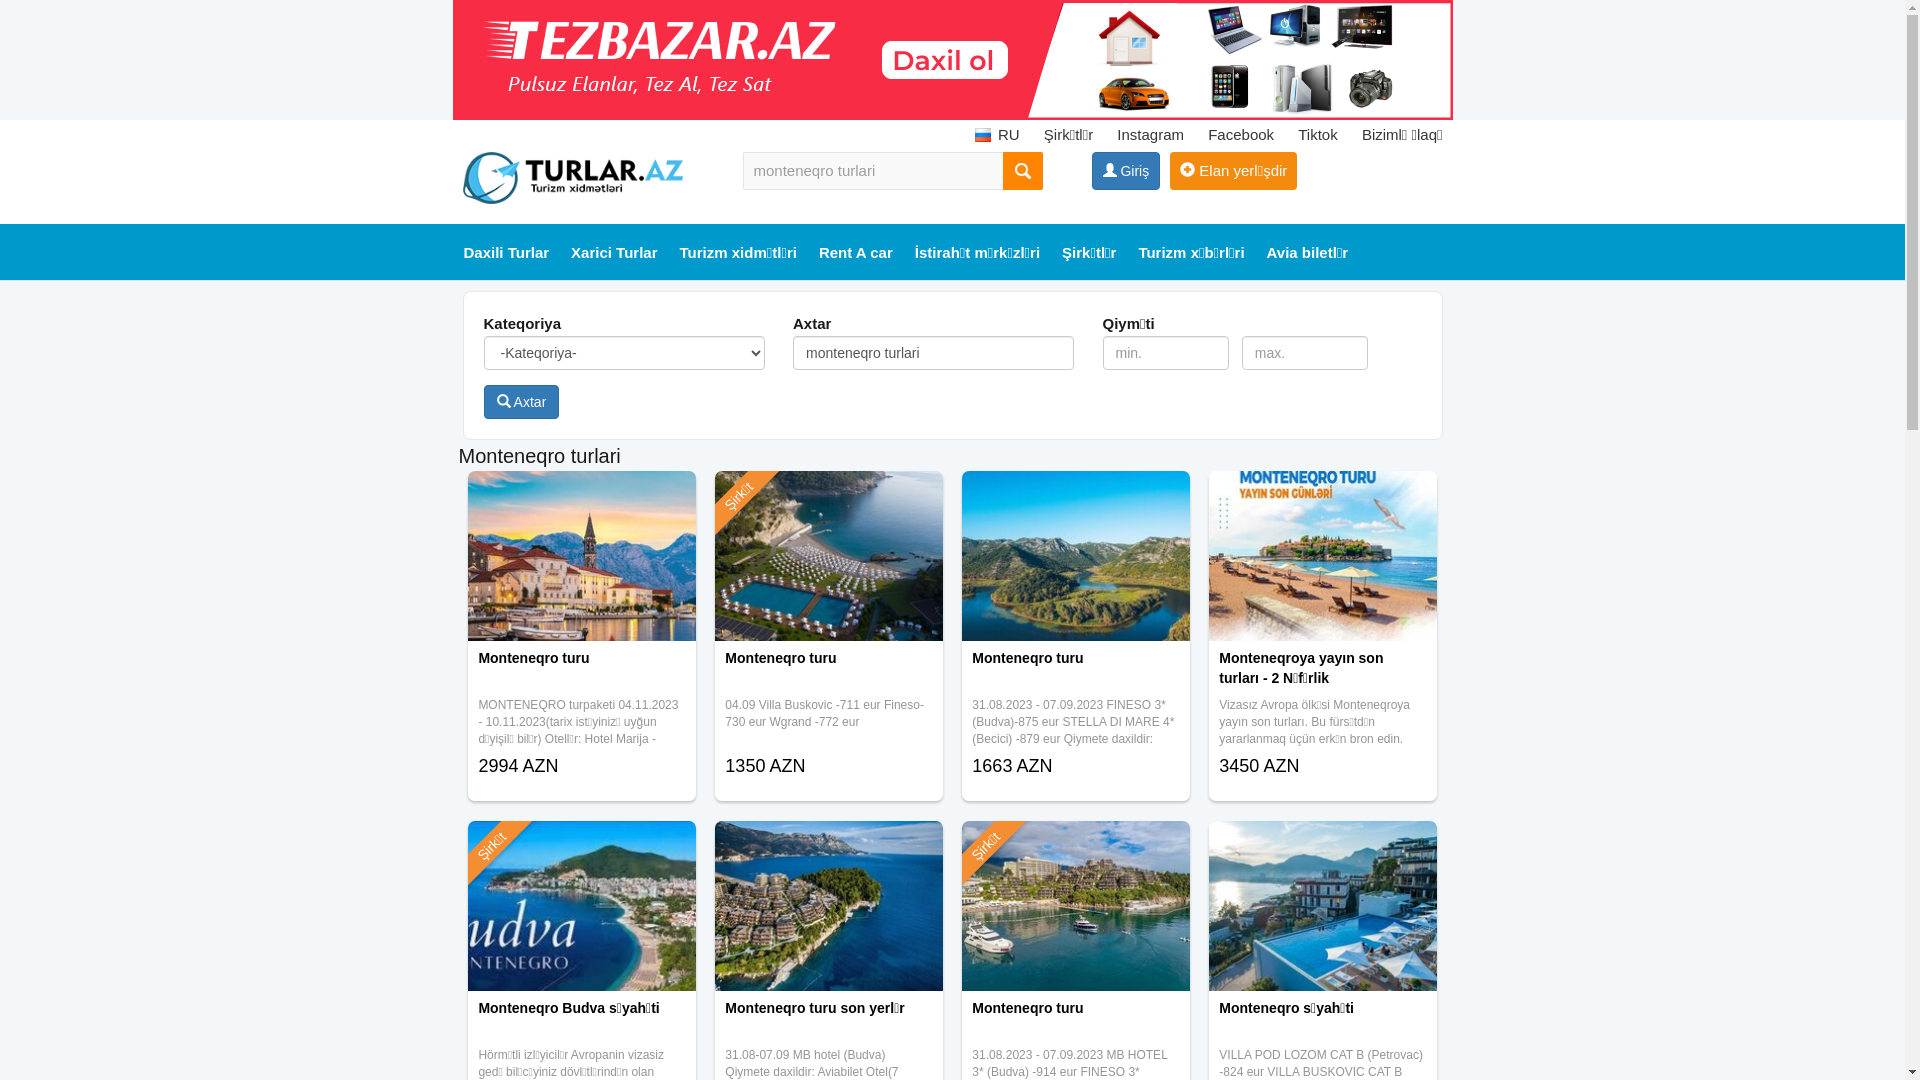 The image size is (1920, 1080). What do you see at coordinates (828, 674) in the screenshot?
I see `Monteneqro turu` at bounding box center [828, 674].